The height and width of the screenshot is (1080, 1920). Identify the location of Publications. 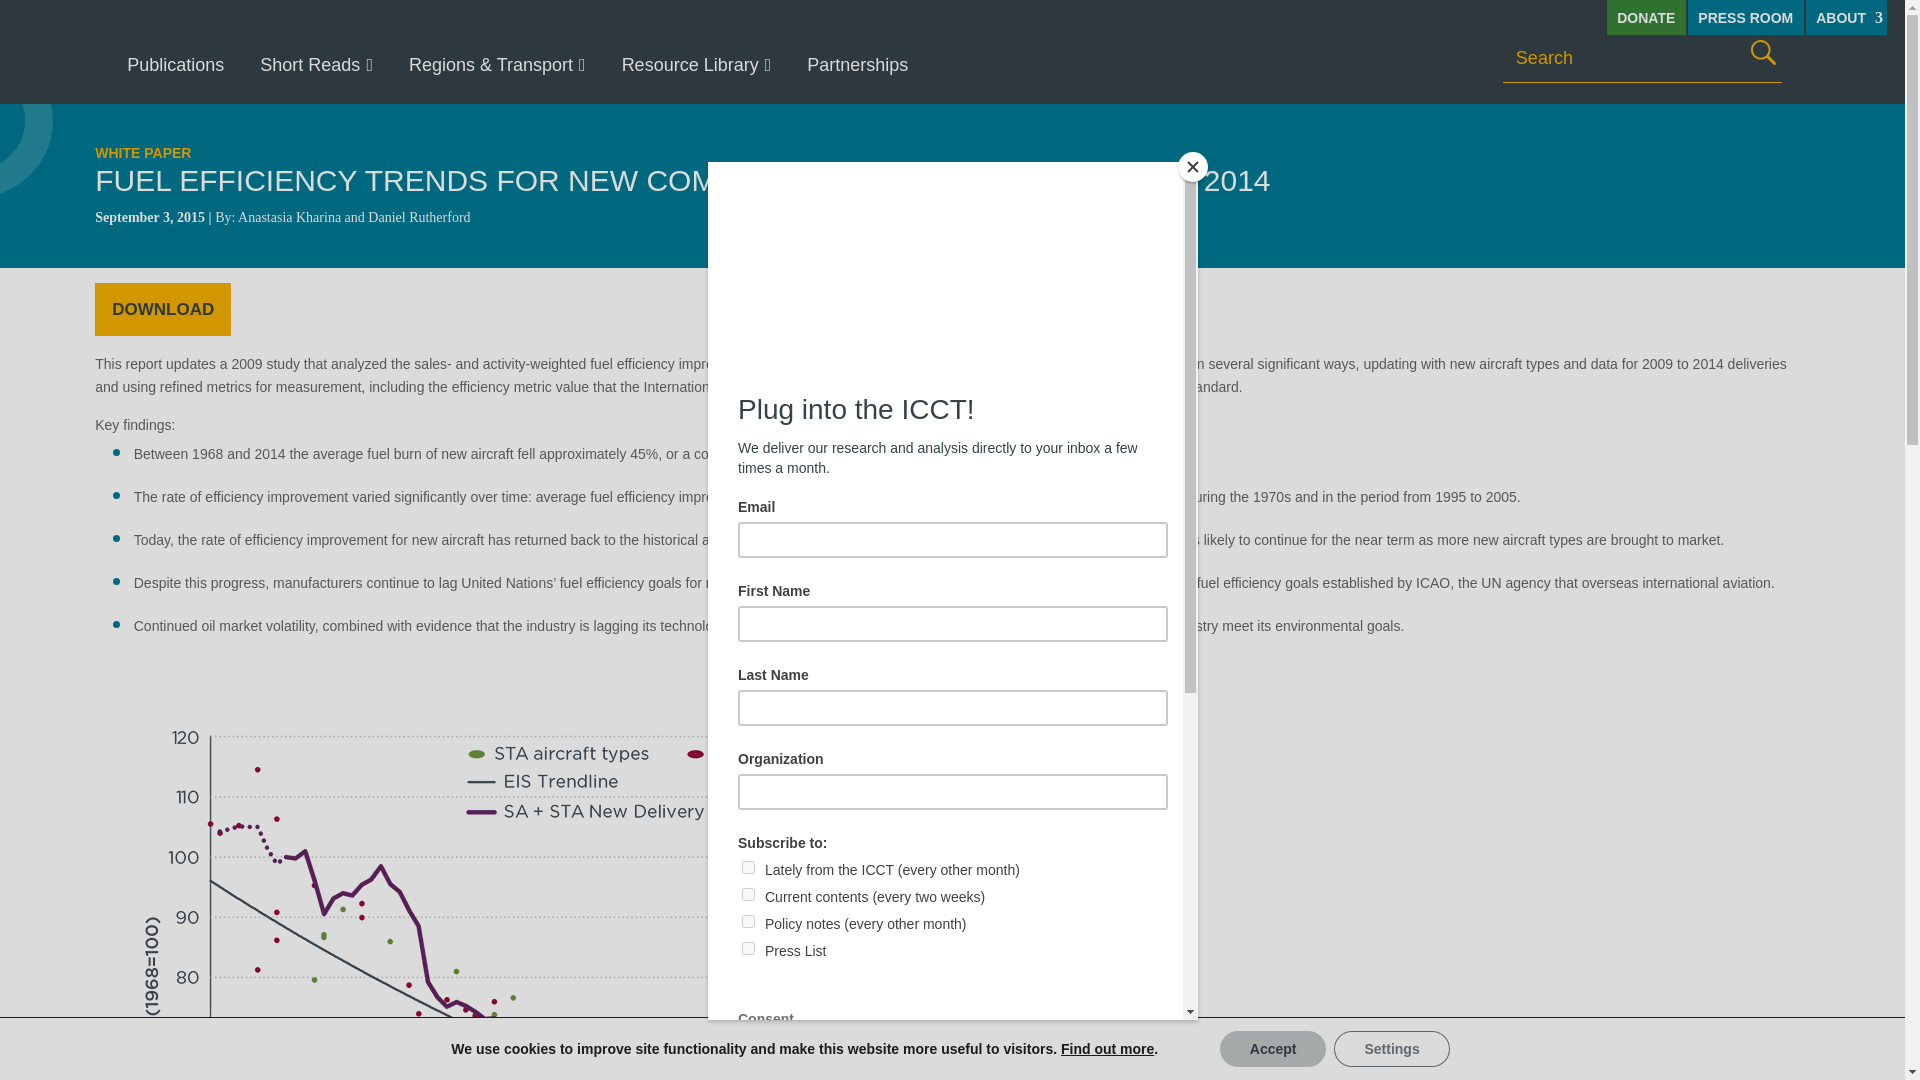
(175, 64).